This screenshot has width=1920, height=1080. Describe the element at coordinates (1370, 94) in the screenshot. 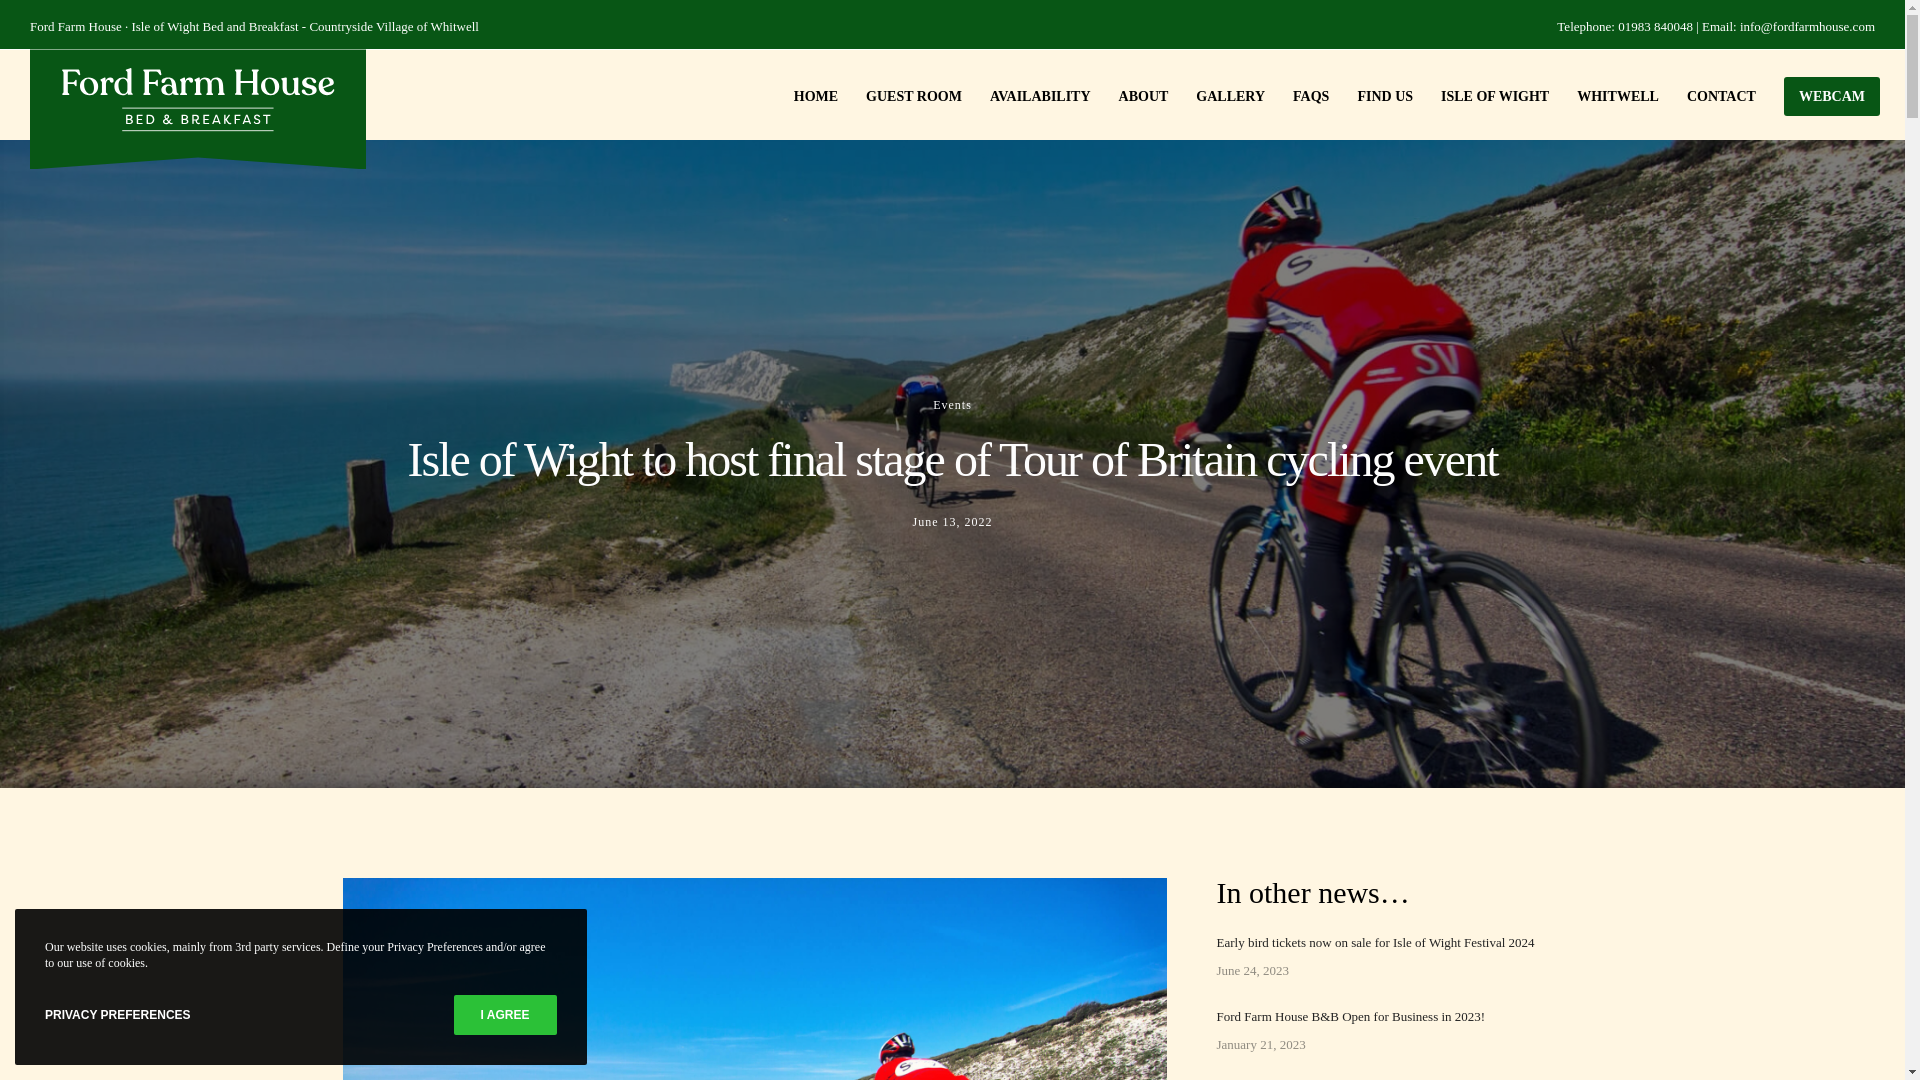

I see `FIND US` at that location.